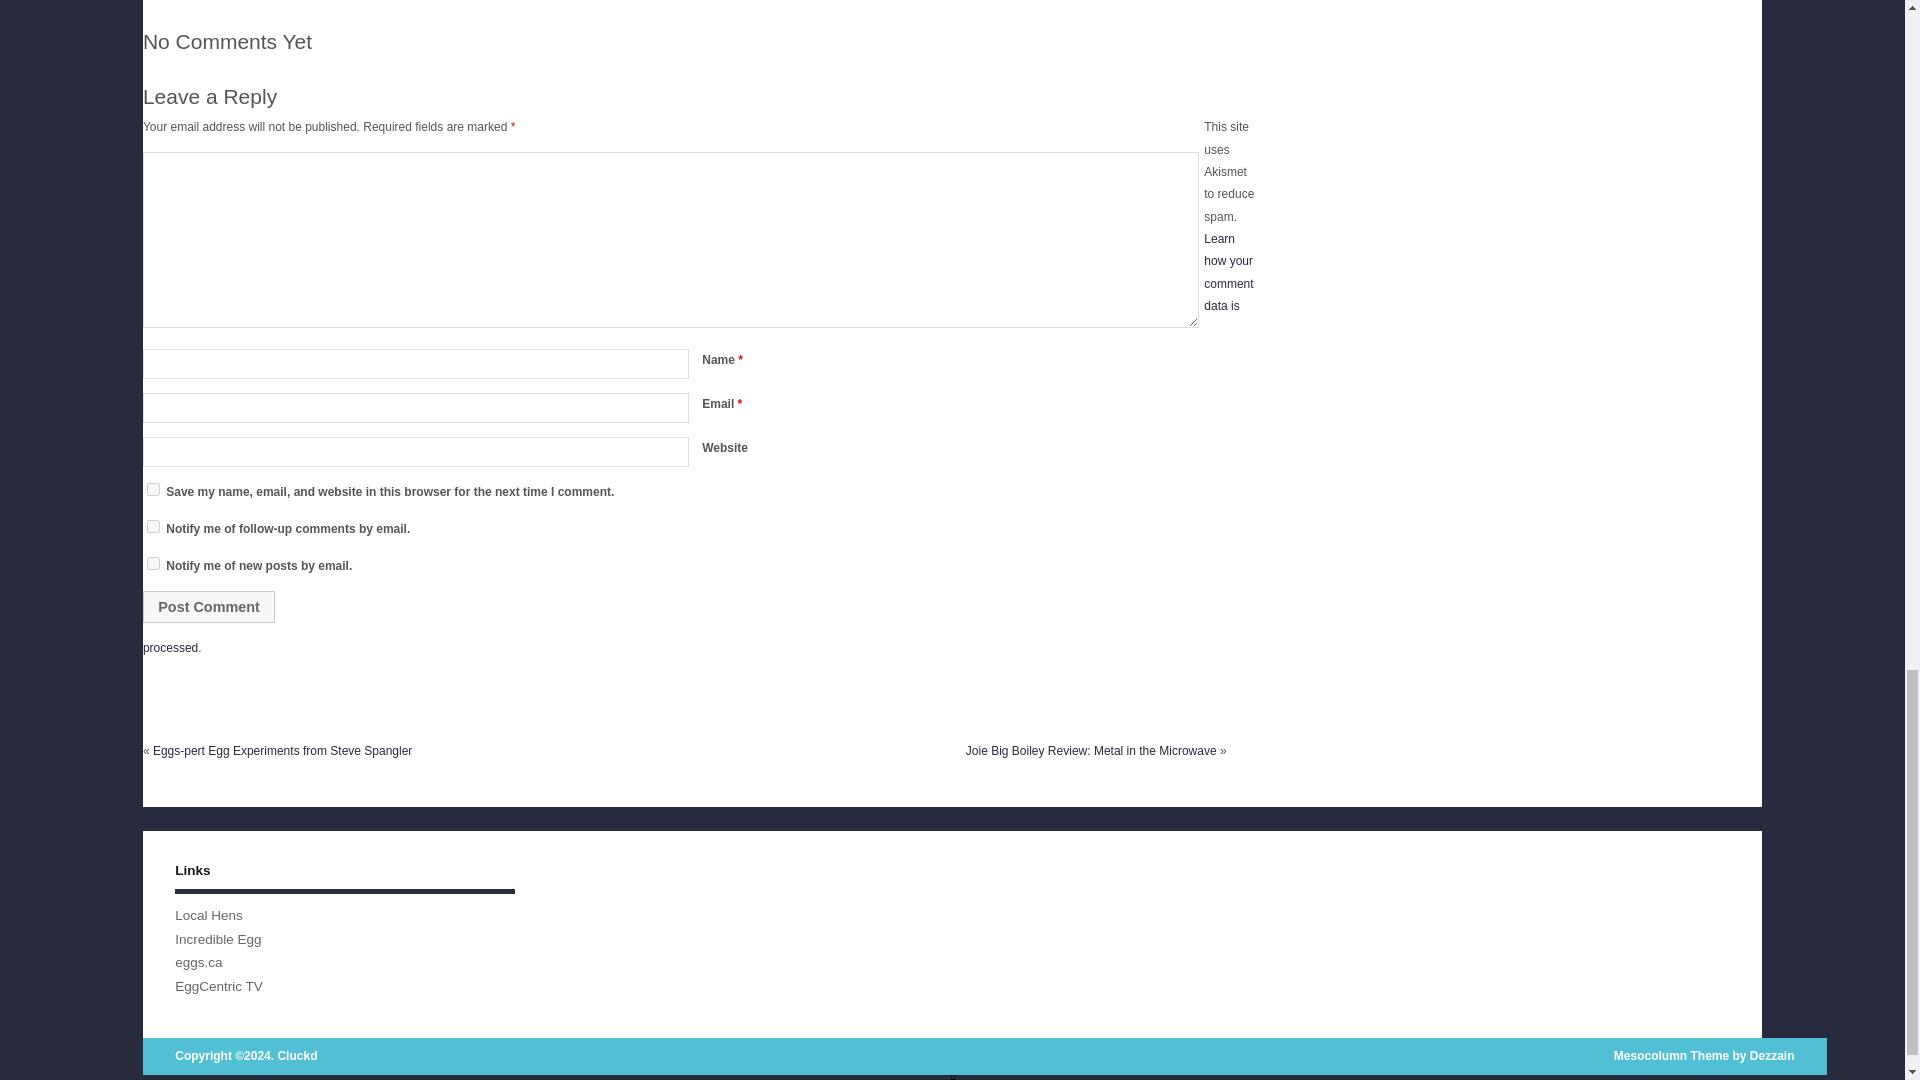 The image size is (1920, 1080). Describe the element at coordinates (282, 751) in the screenshot. I see `Eggs-pert Egg Experiments from Steve Spangler` at that location.